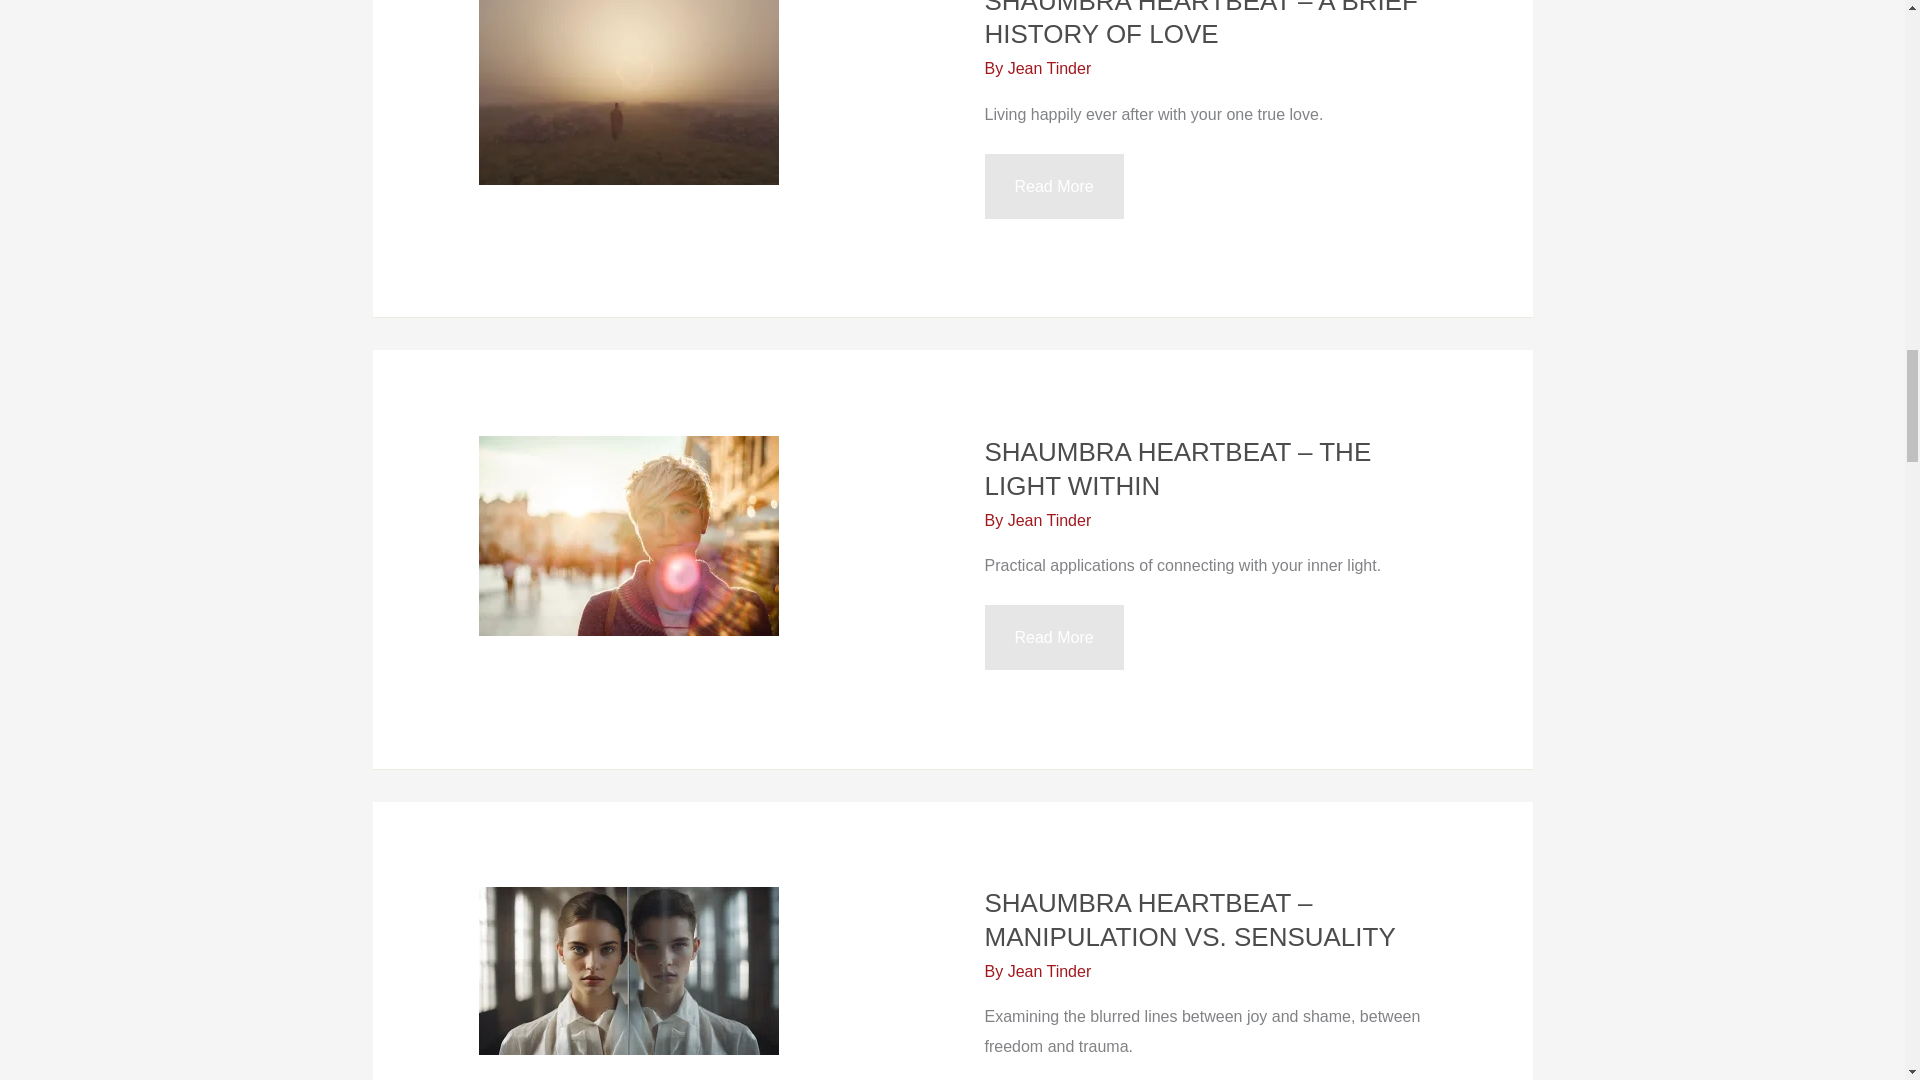 This screenshot has width=1920, height=1080. What do you see at coordinates (1050, 971) in the screenshot?
I see `View all posts by Jean Tinder` at bounding box center [1050, 971].